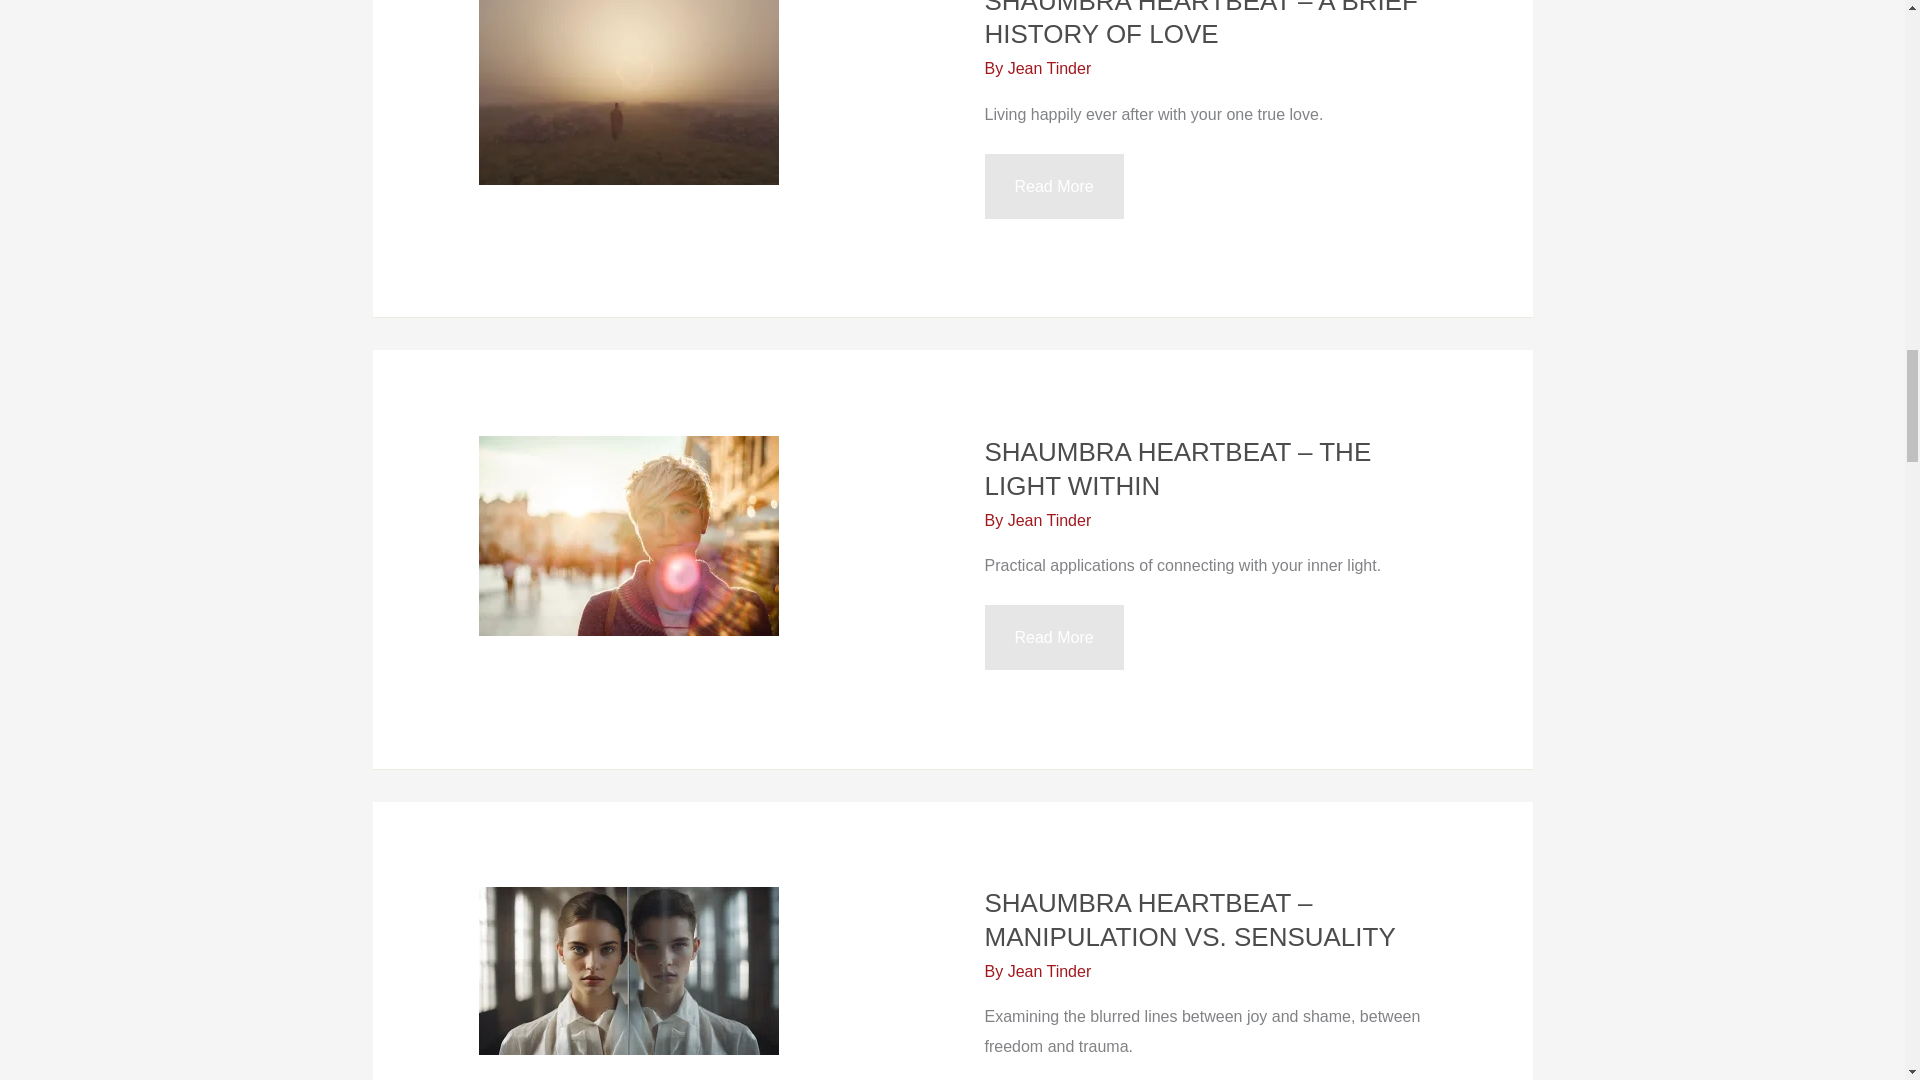 This screenshot has width=1920, height=1080. What do you see at coordinates (1050, 971) in the screenshot?
I see `View all posts by Jean Tinder` at bounding box center [1050, 971].